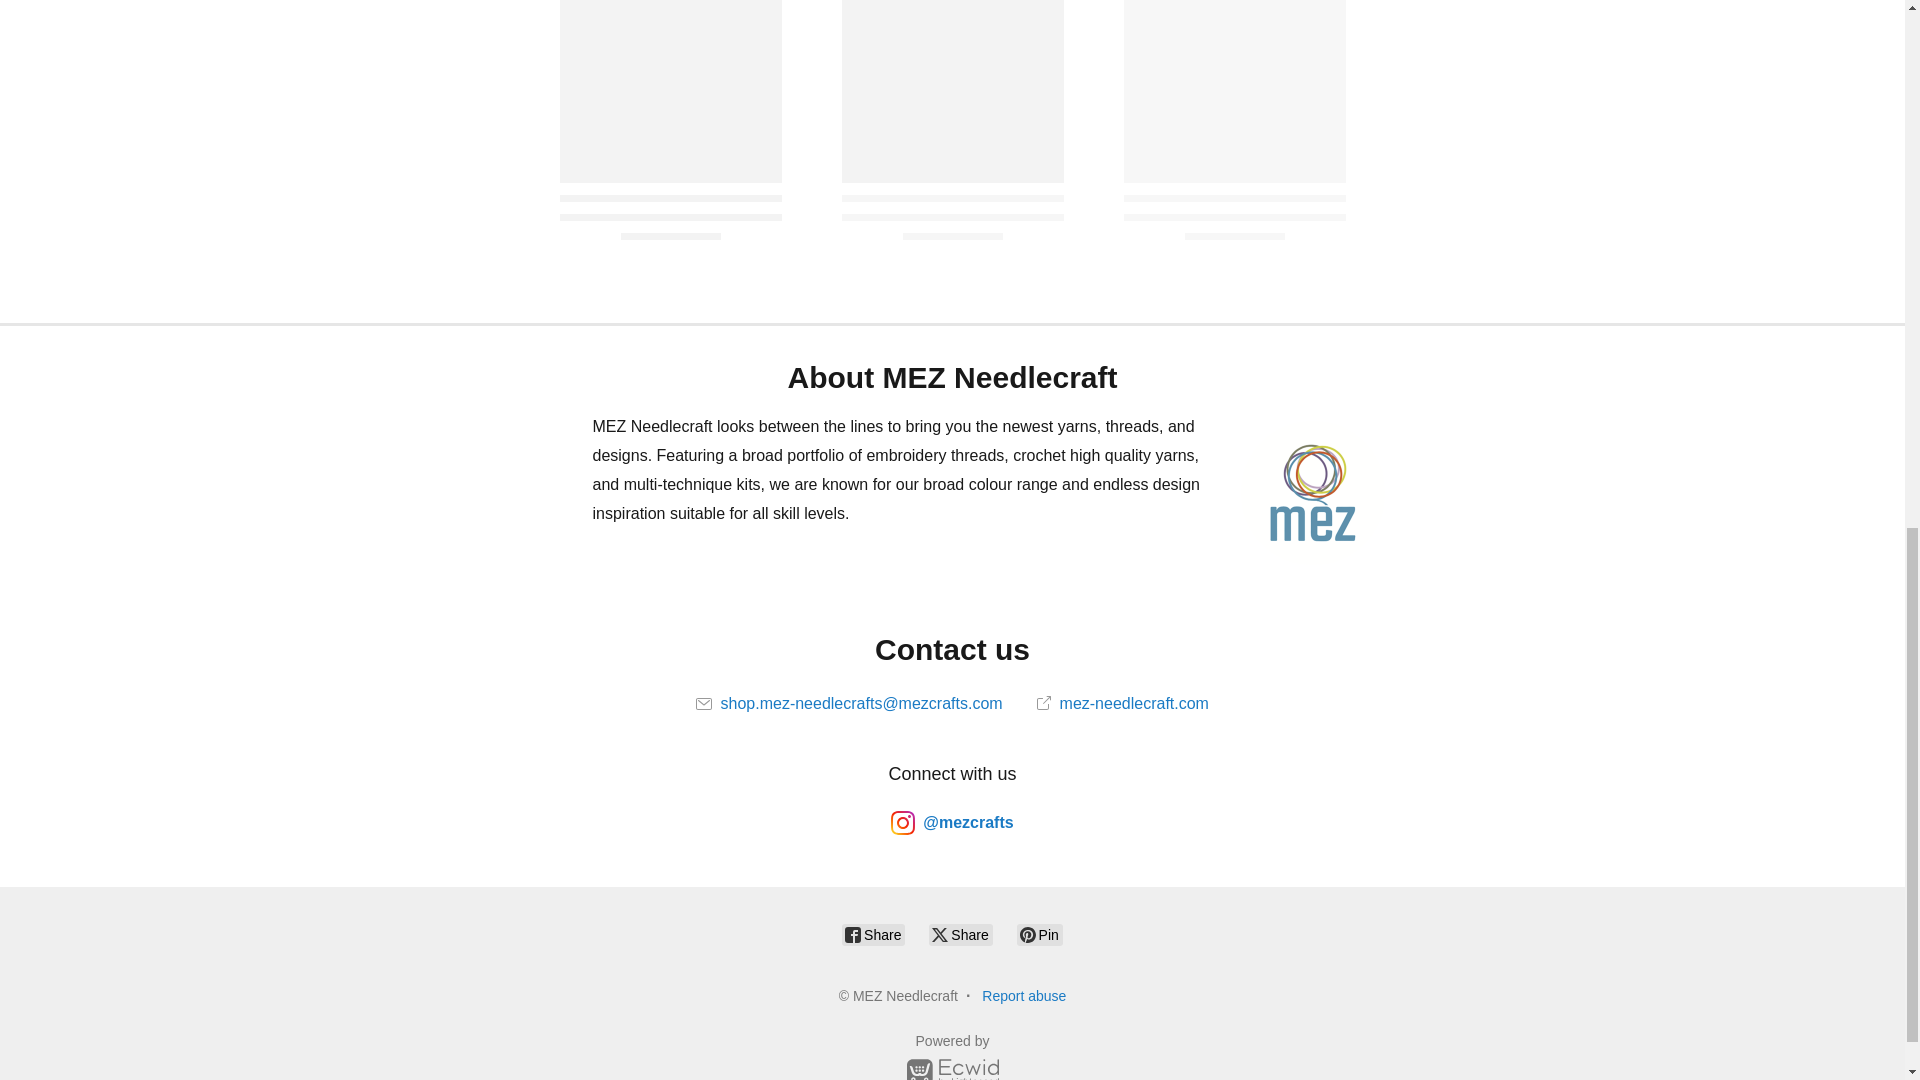 This screenshot has width=1920, height=1080. I want to click on Pin, so click(1040, 935).